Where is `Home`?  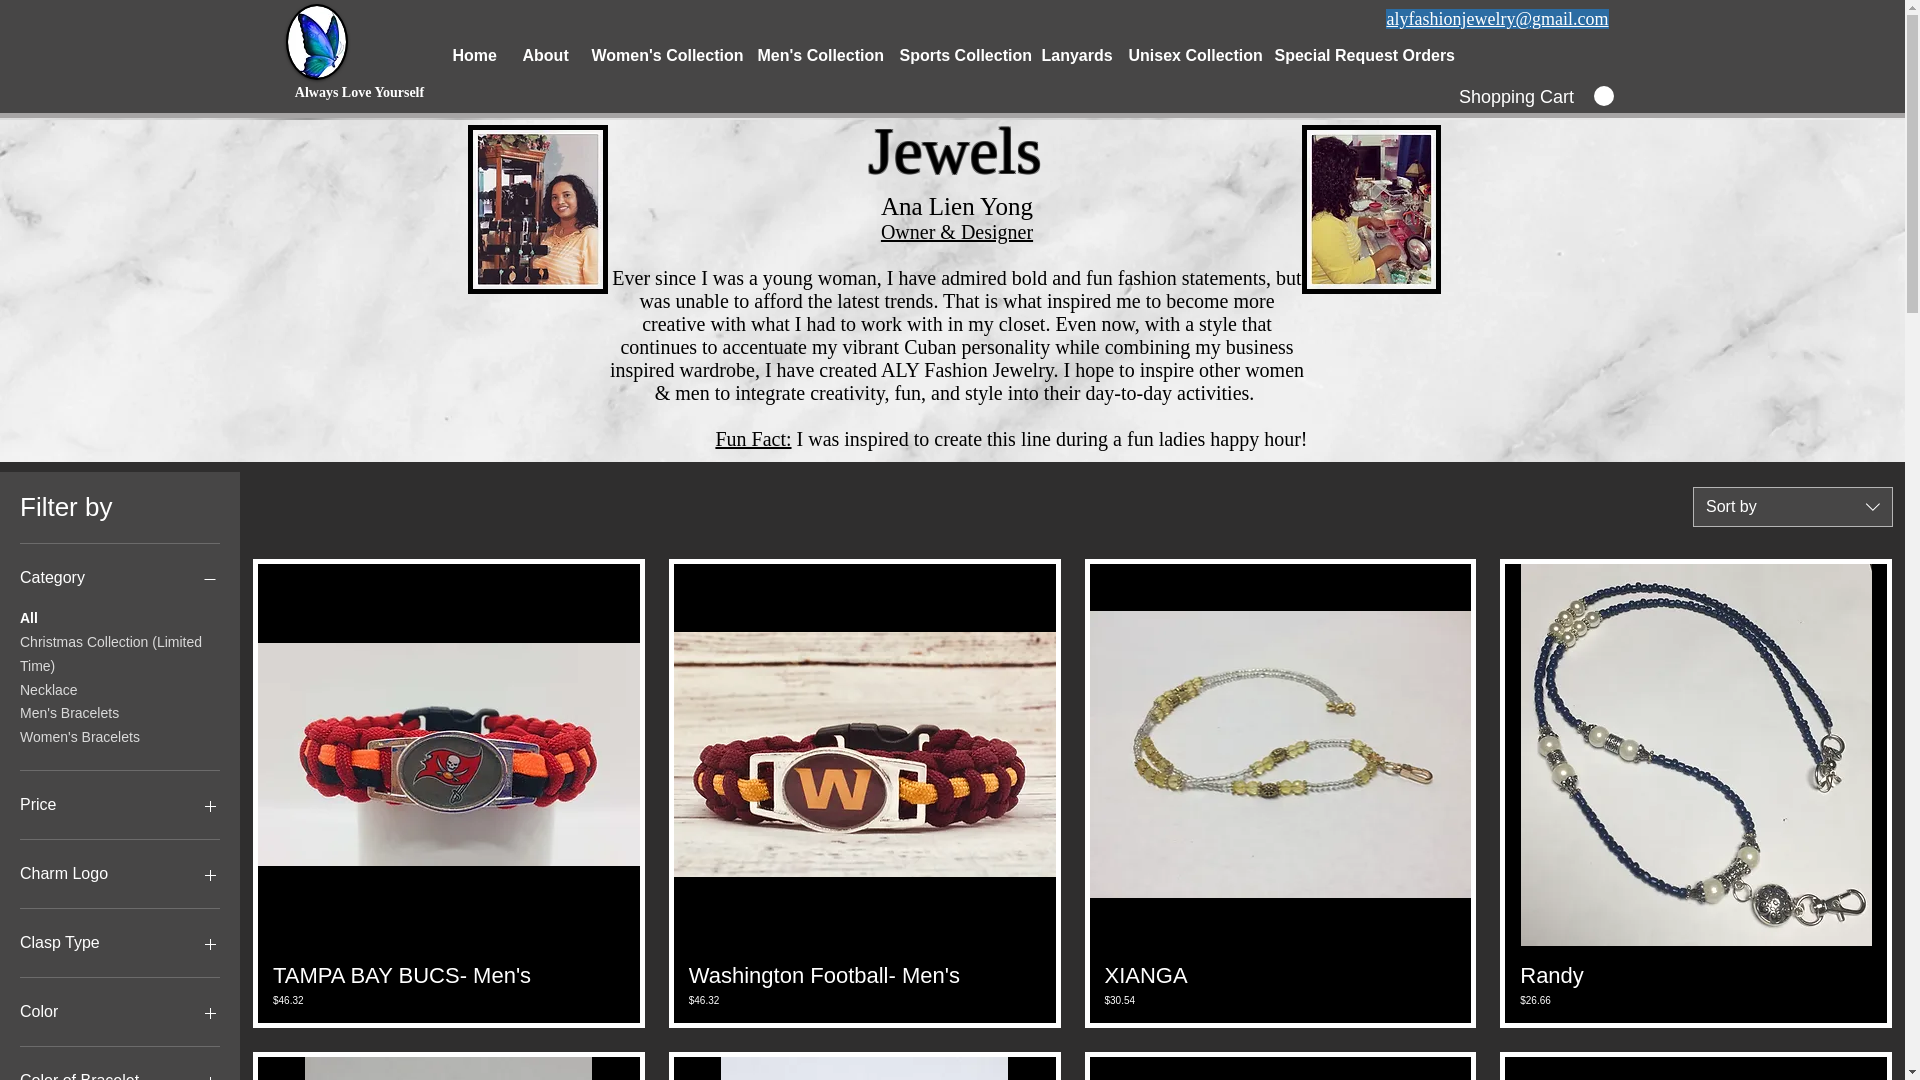
Home is located at coordinates (472, 55).